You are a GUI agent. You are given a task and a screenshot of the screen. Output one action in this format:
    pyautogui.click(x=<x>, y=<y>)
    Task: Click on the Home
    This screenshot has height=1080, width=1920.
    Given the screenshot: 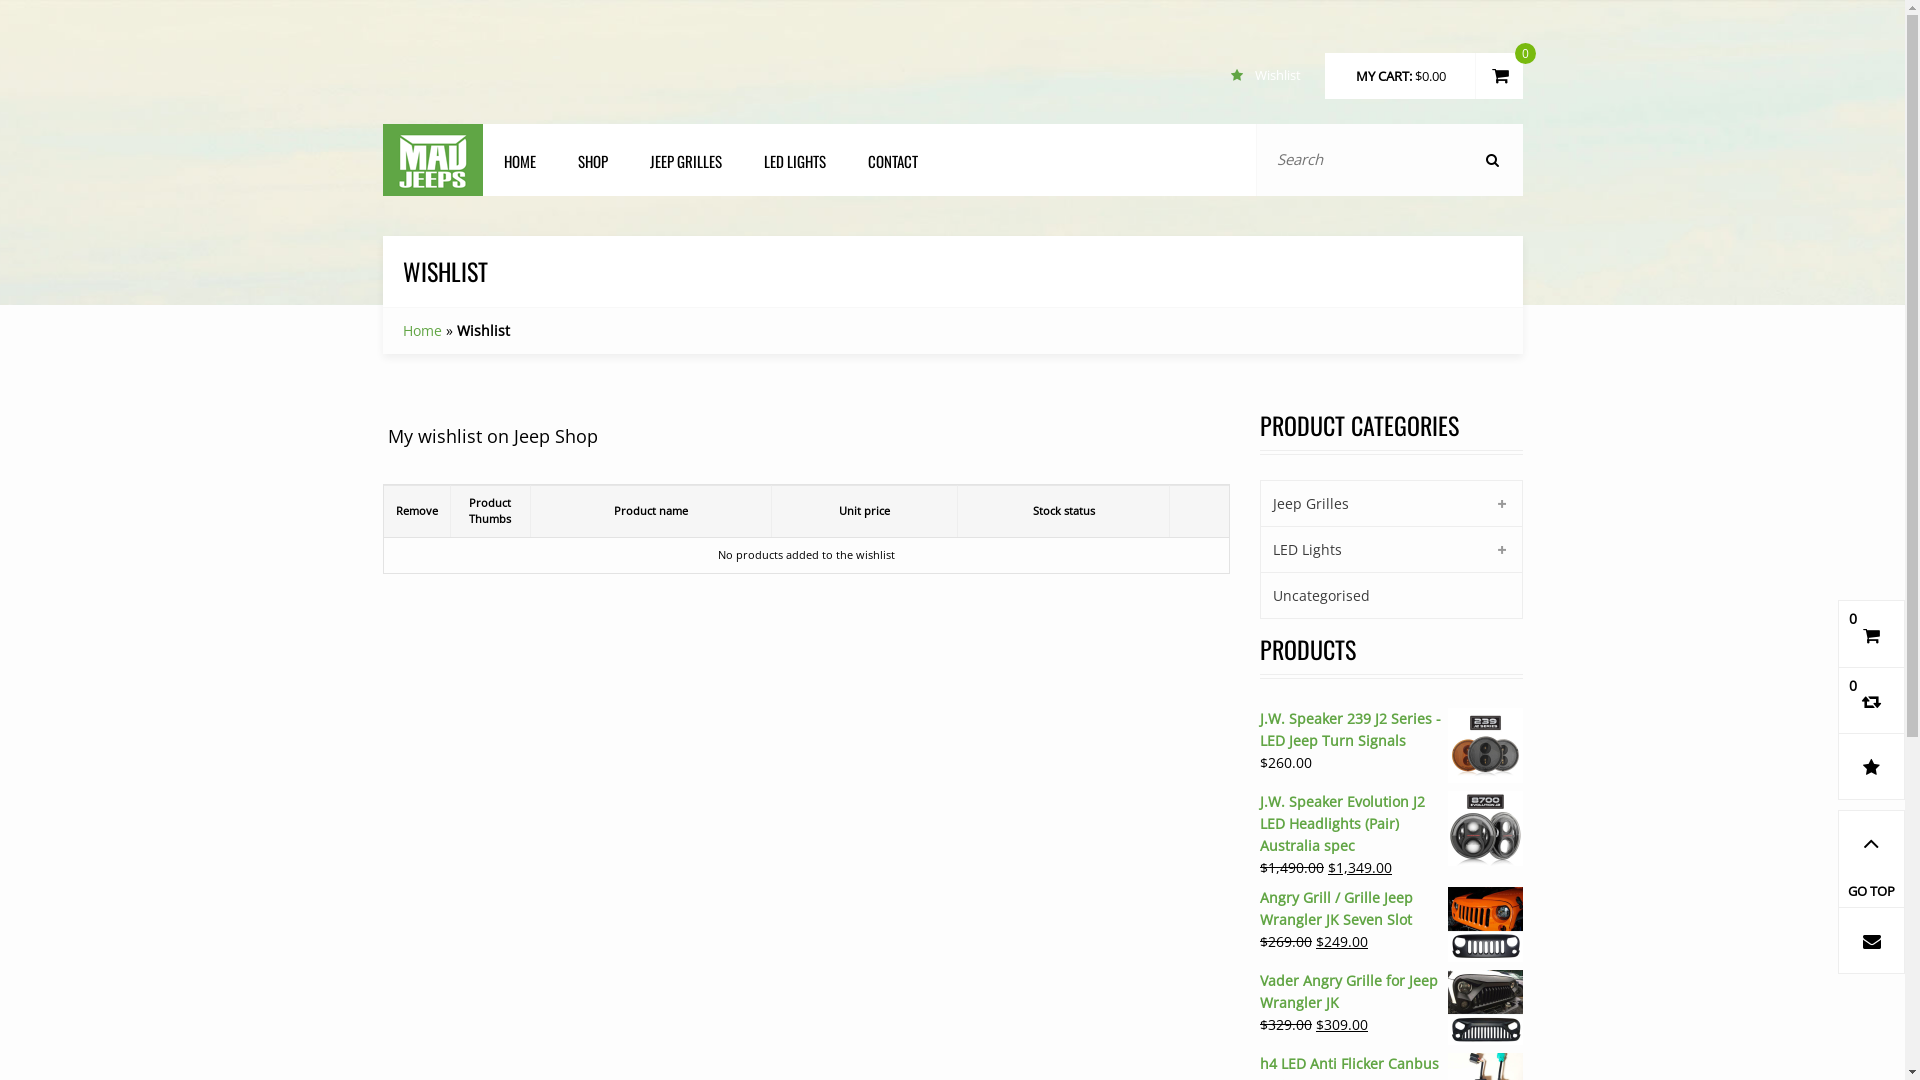 What is the action you would take?
    pyautogui.click(x=422, y=330)
    